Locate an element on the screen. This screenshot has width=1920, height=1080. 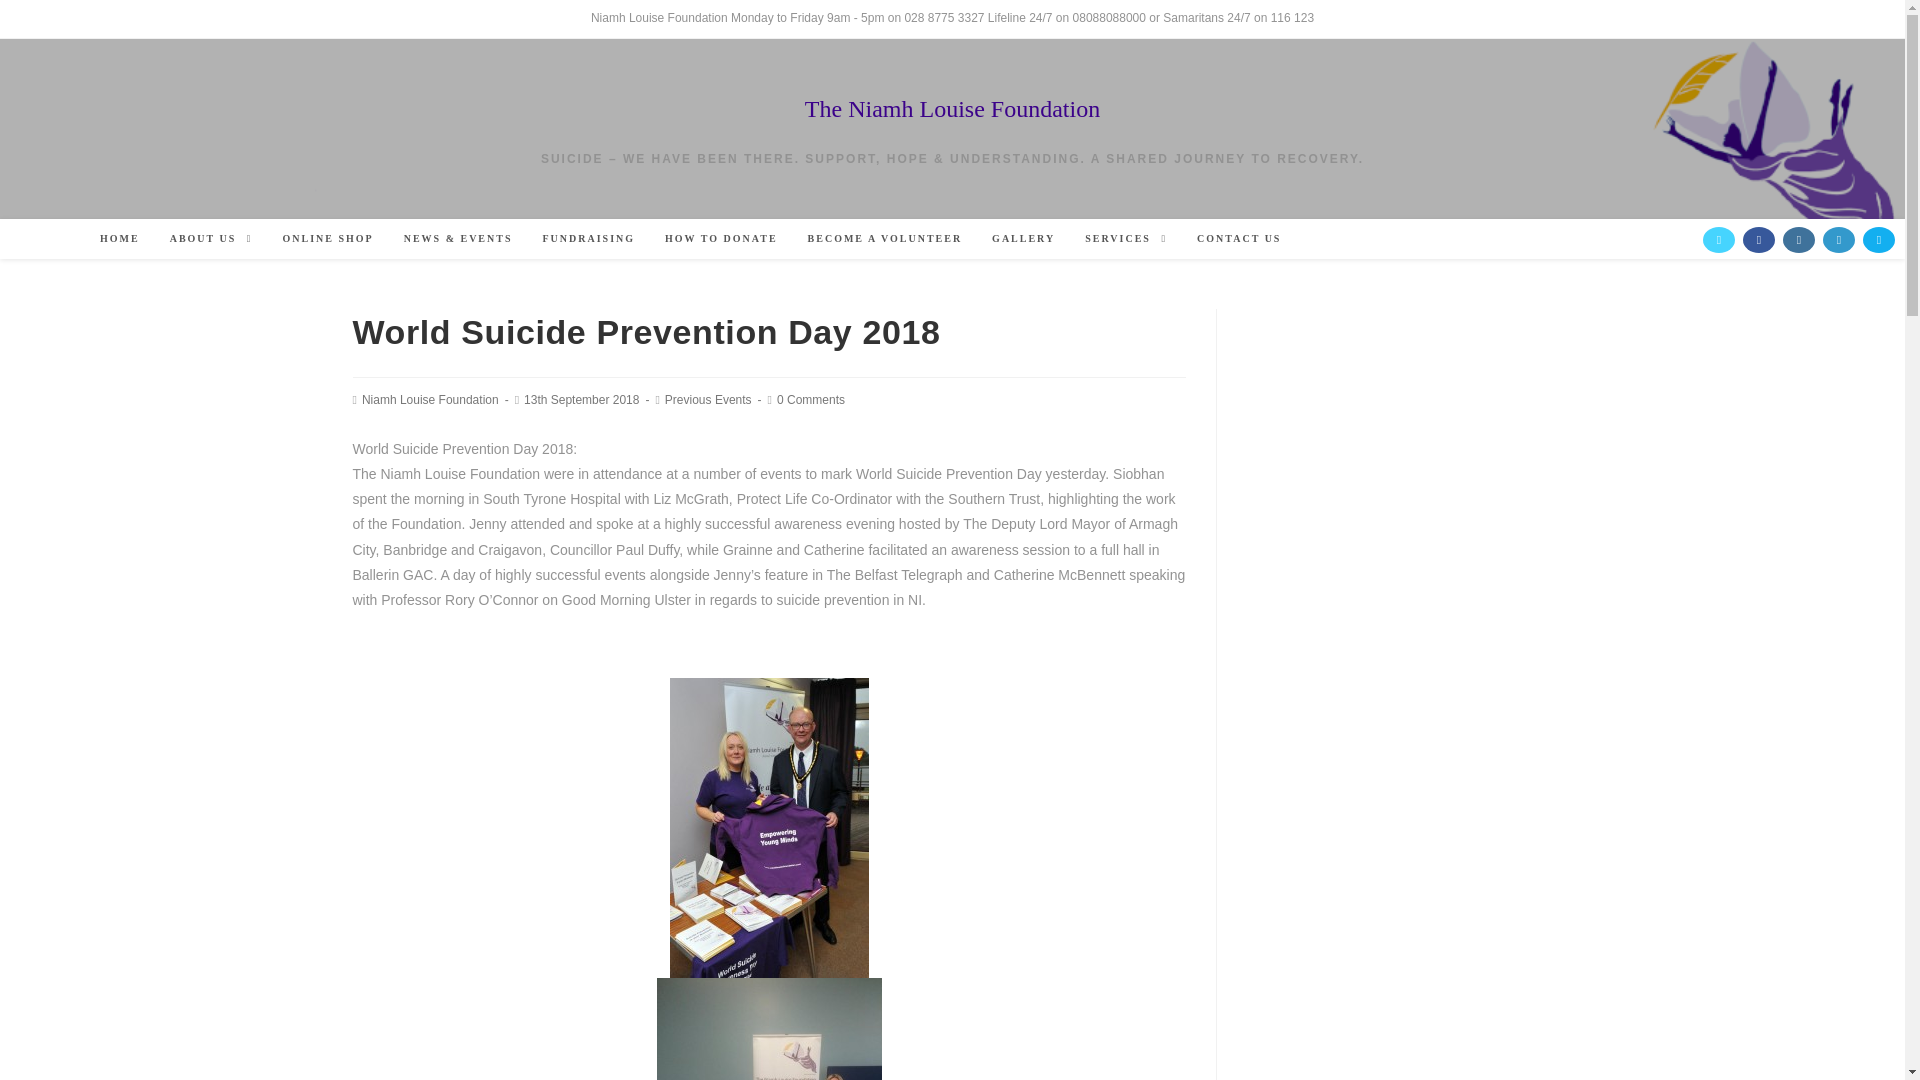
ONLINE SHOP is located at coordinates (328, 239).